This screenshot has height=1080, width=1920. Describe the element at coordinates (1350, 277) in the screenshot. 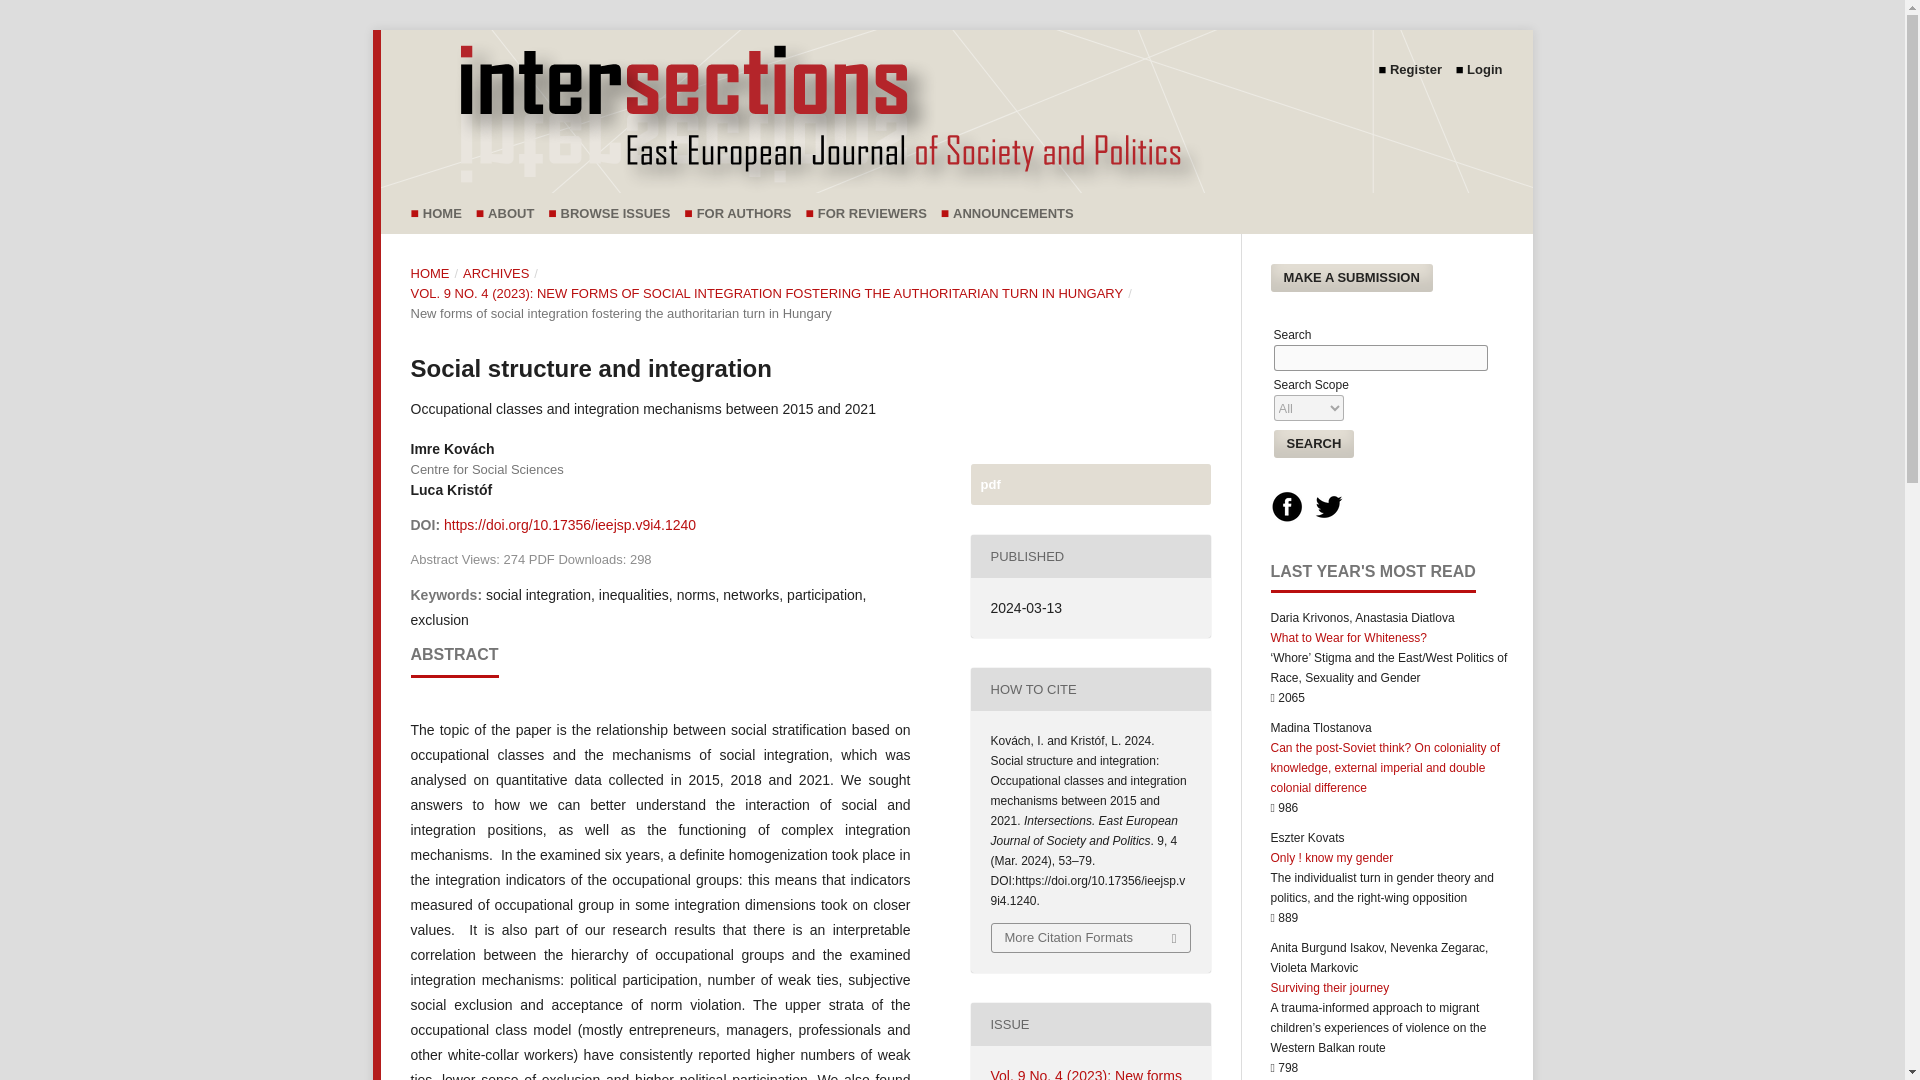

I see `MAKE A SUBMISSION` at that location.